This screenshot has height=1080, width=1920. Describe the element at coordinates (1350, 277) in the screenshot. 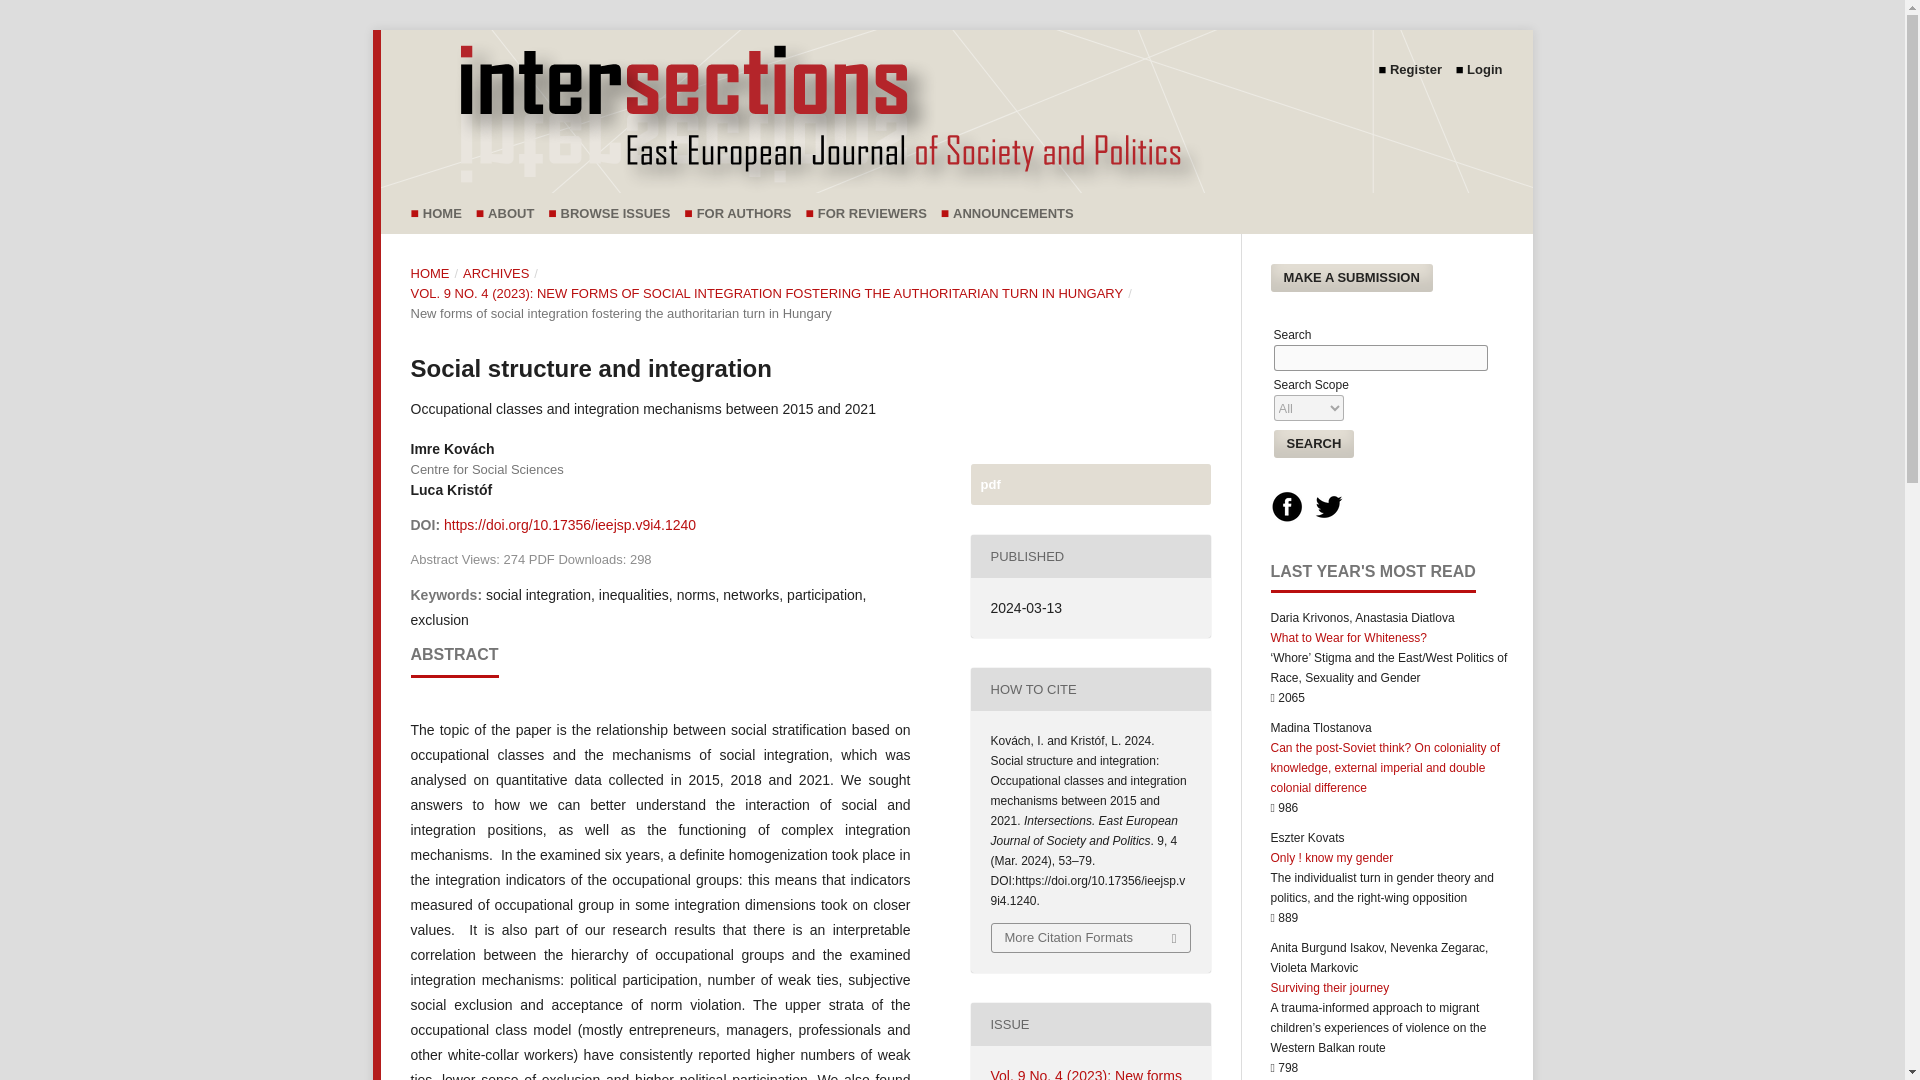

I see `MAKE A SUBMISSION` at that location.